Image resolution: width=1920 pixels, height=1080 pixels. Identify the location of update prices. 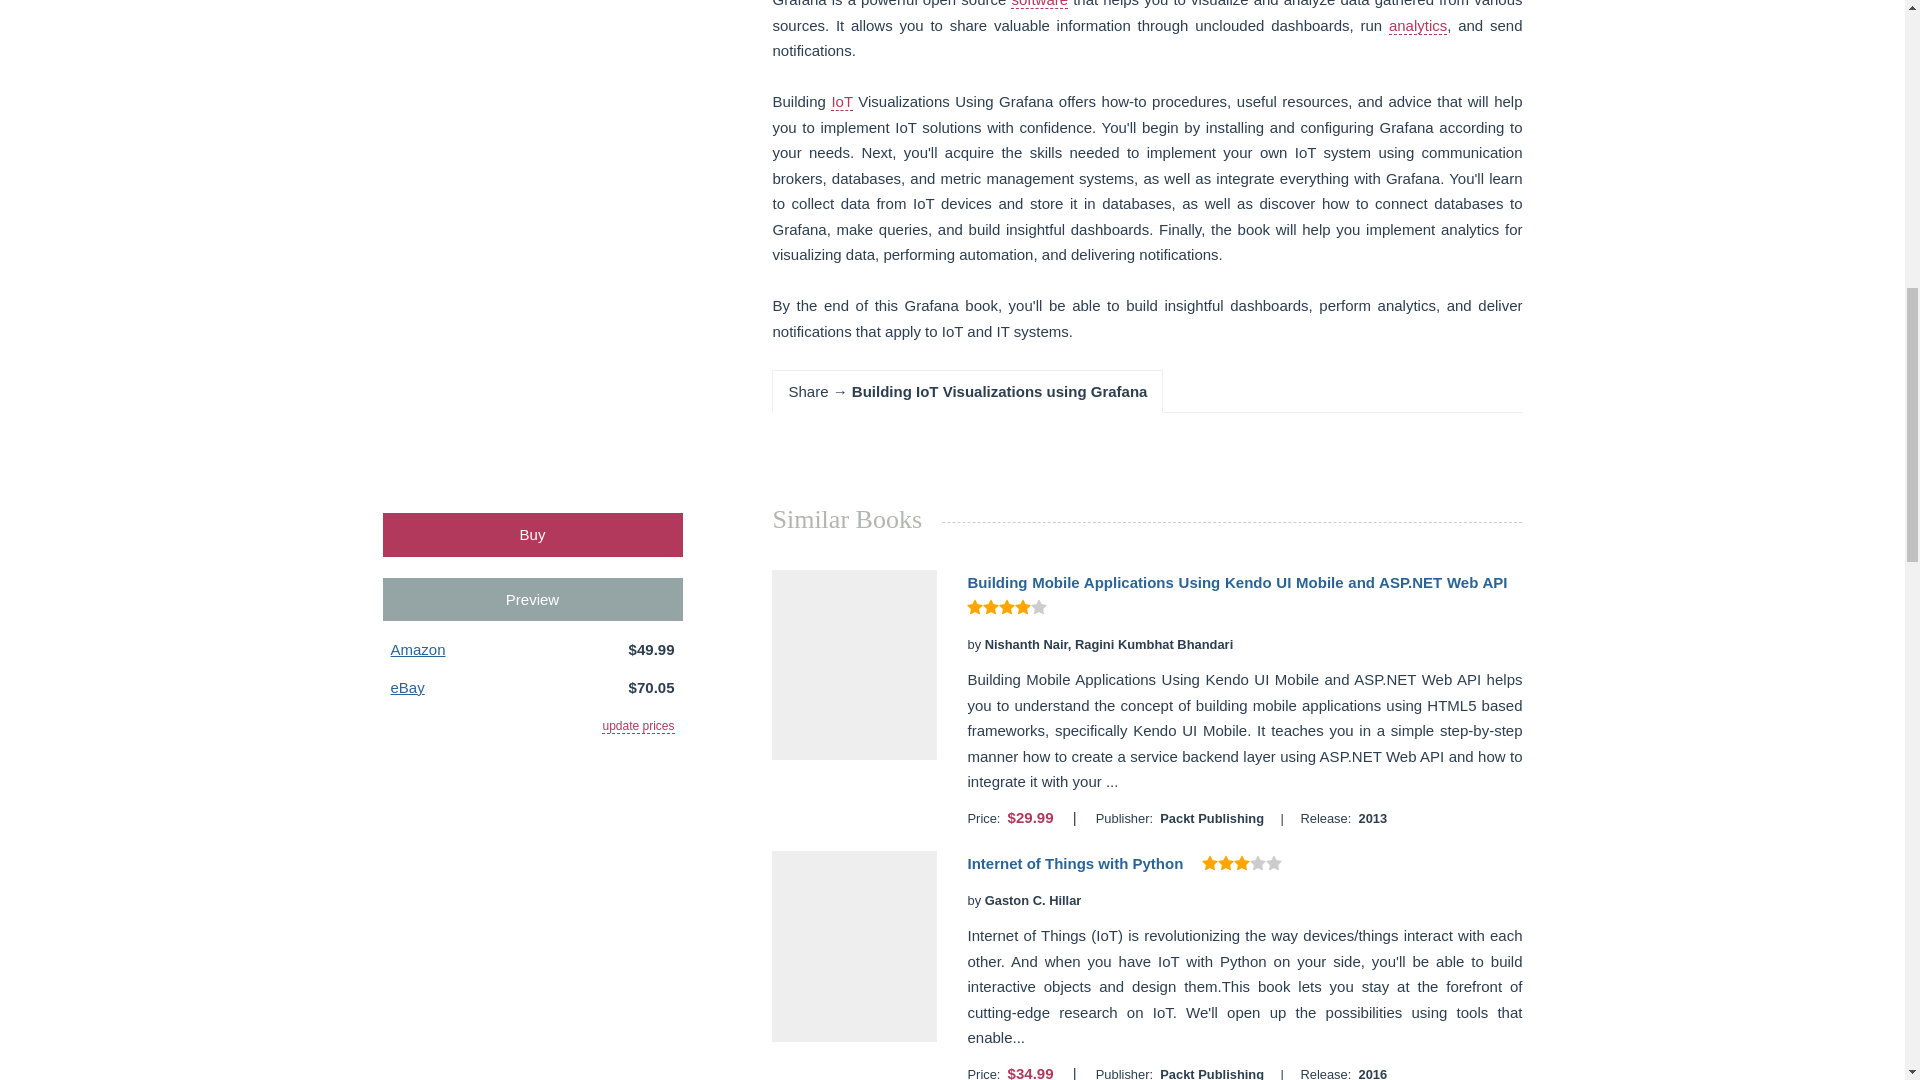
(638, 726).